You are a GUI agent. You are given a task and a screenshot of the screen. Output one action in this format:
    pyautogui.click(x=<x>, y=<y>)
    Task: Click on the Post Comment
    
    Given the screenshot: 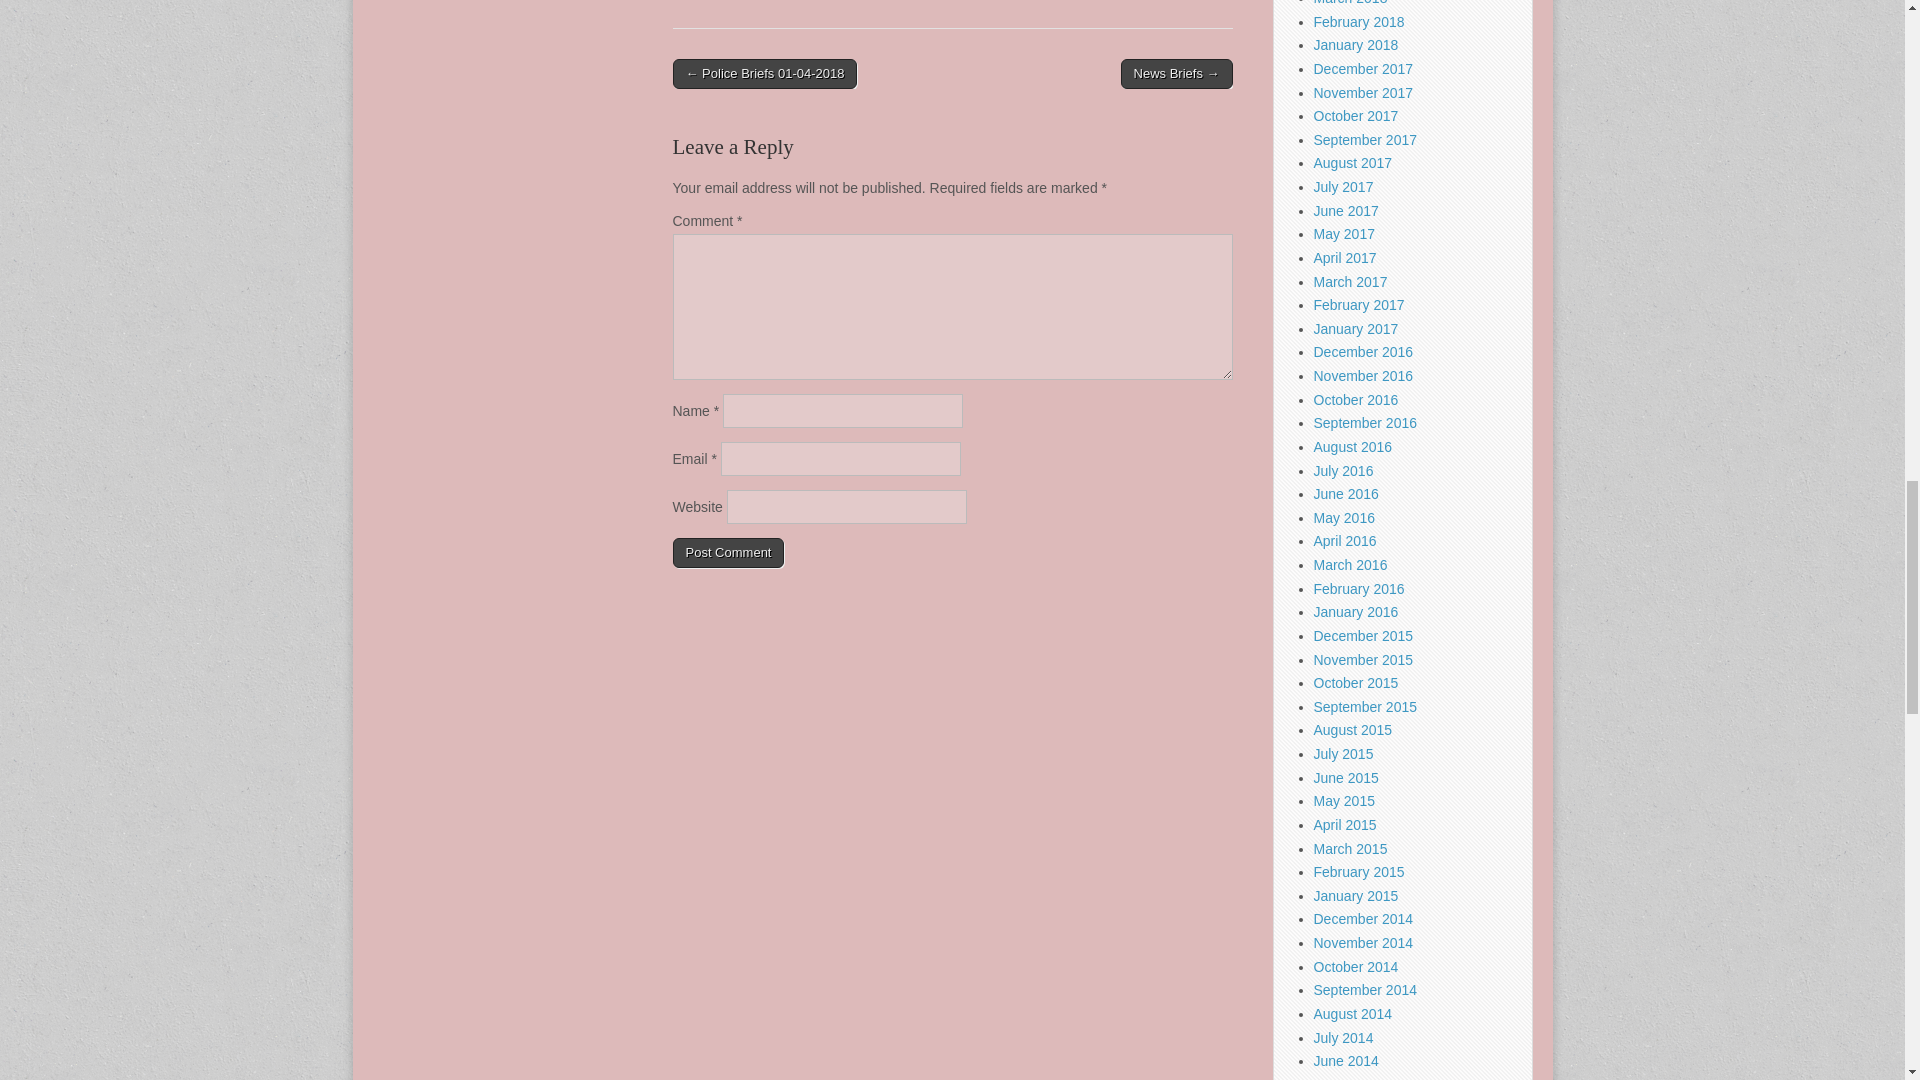 What is the action you would take?
    pyautogui.click(x=728, y=552)
    